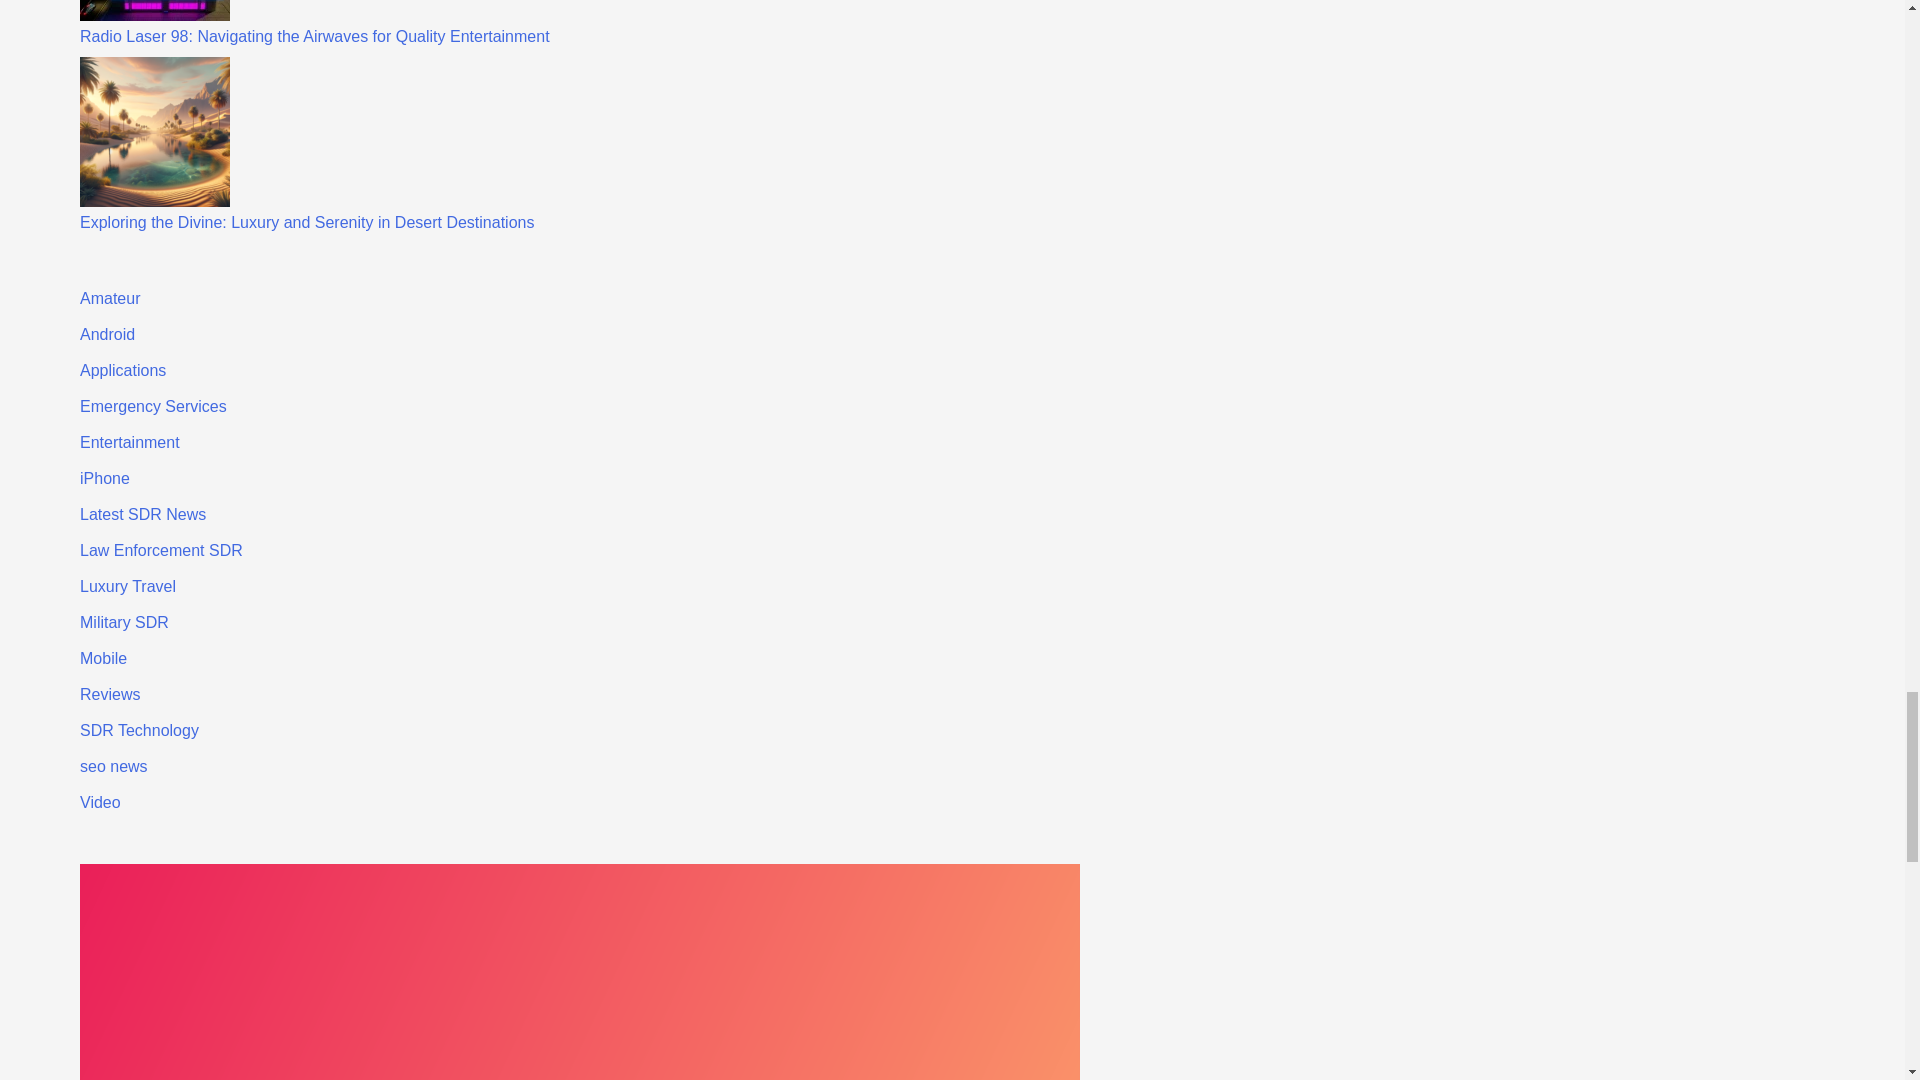  Describe the element at coordinates (110, 298) in the screenshot. I see `Amateur` at that location.